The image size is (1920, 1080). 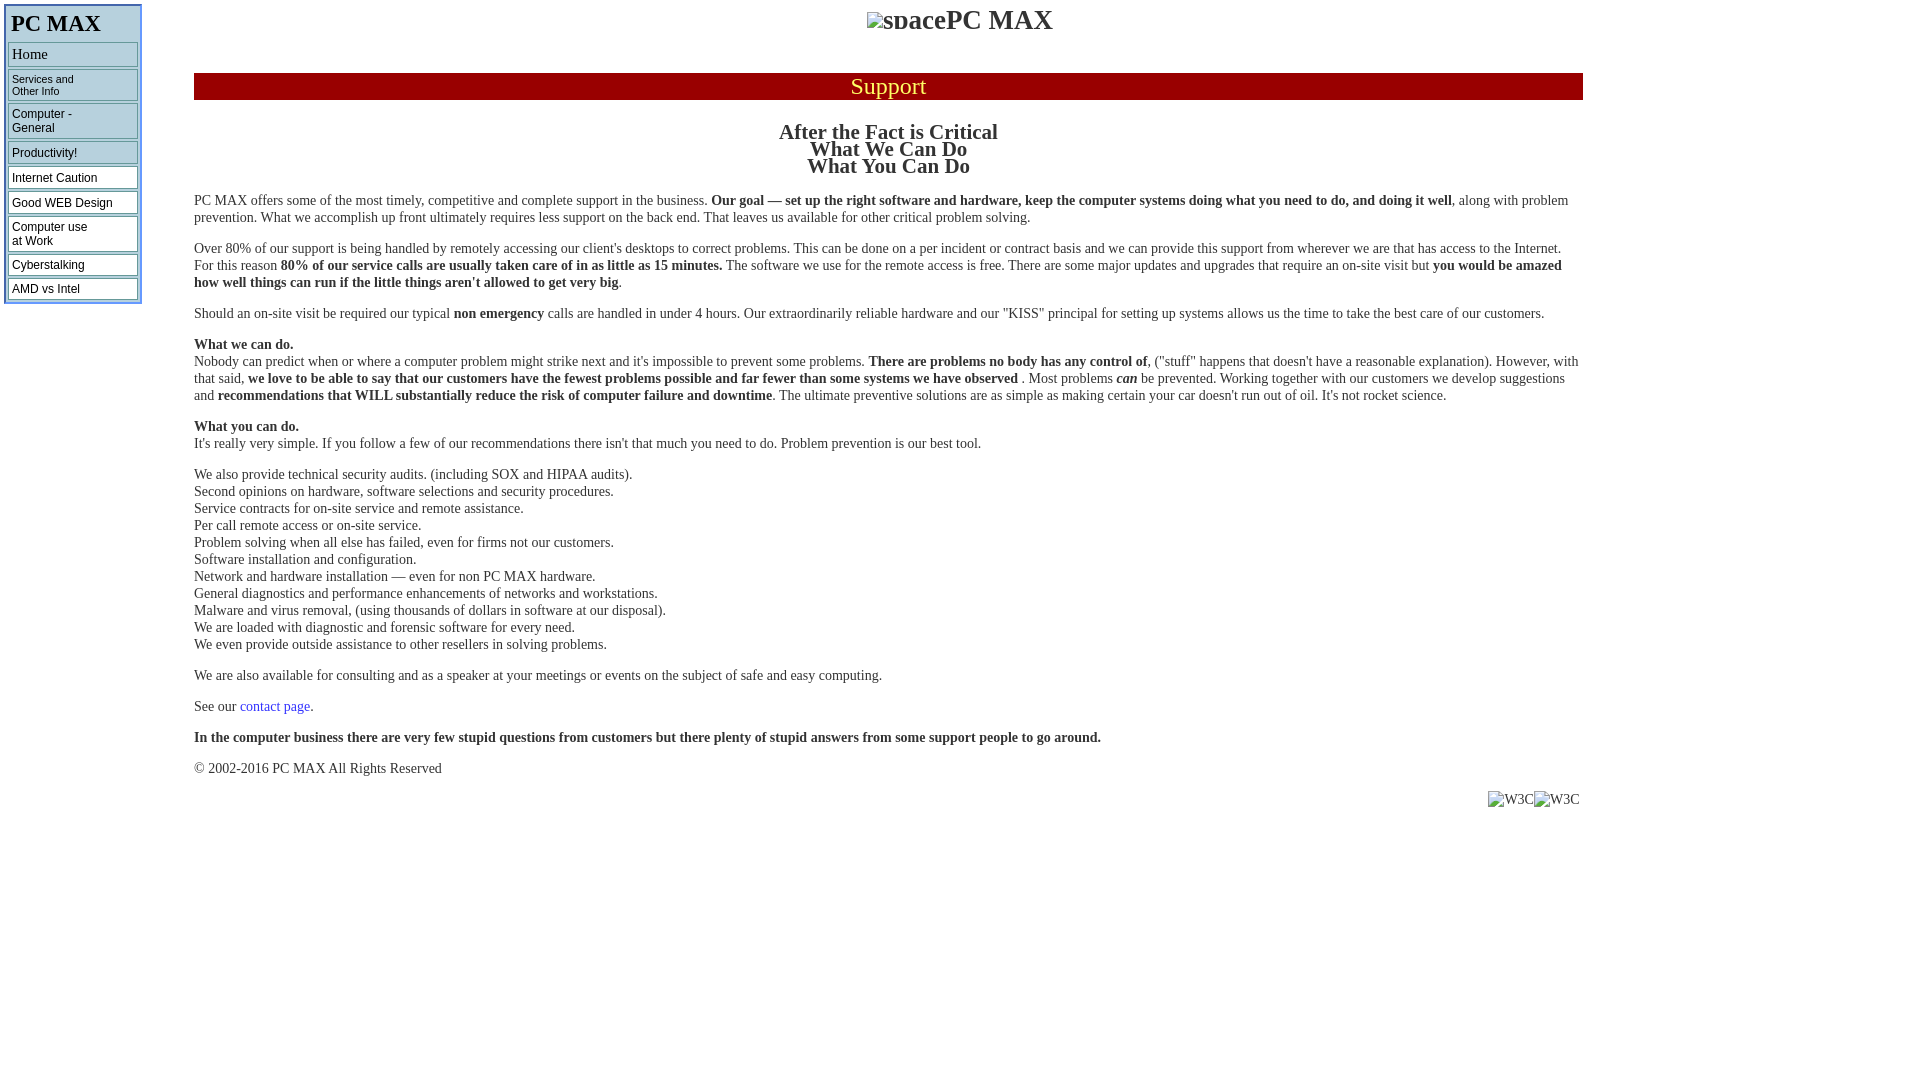 I want to click on contact page, so click(x=274, y=706).